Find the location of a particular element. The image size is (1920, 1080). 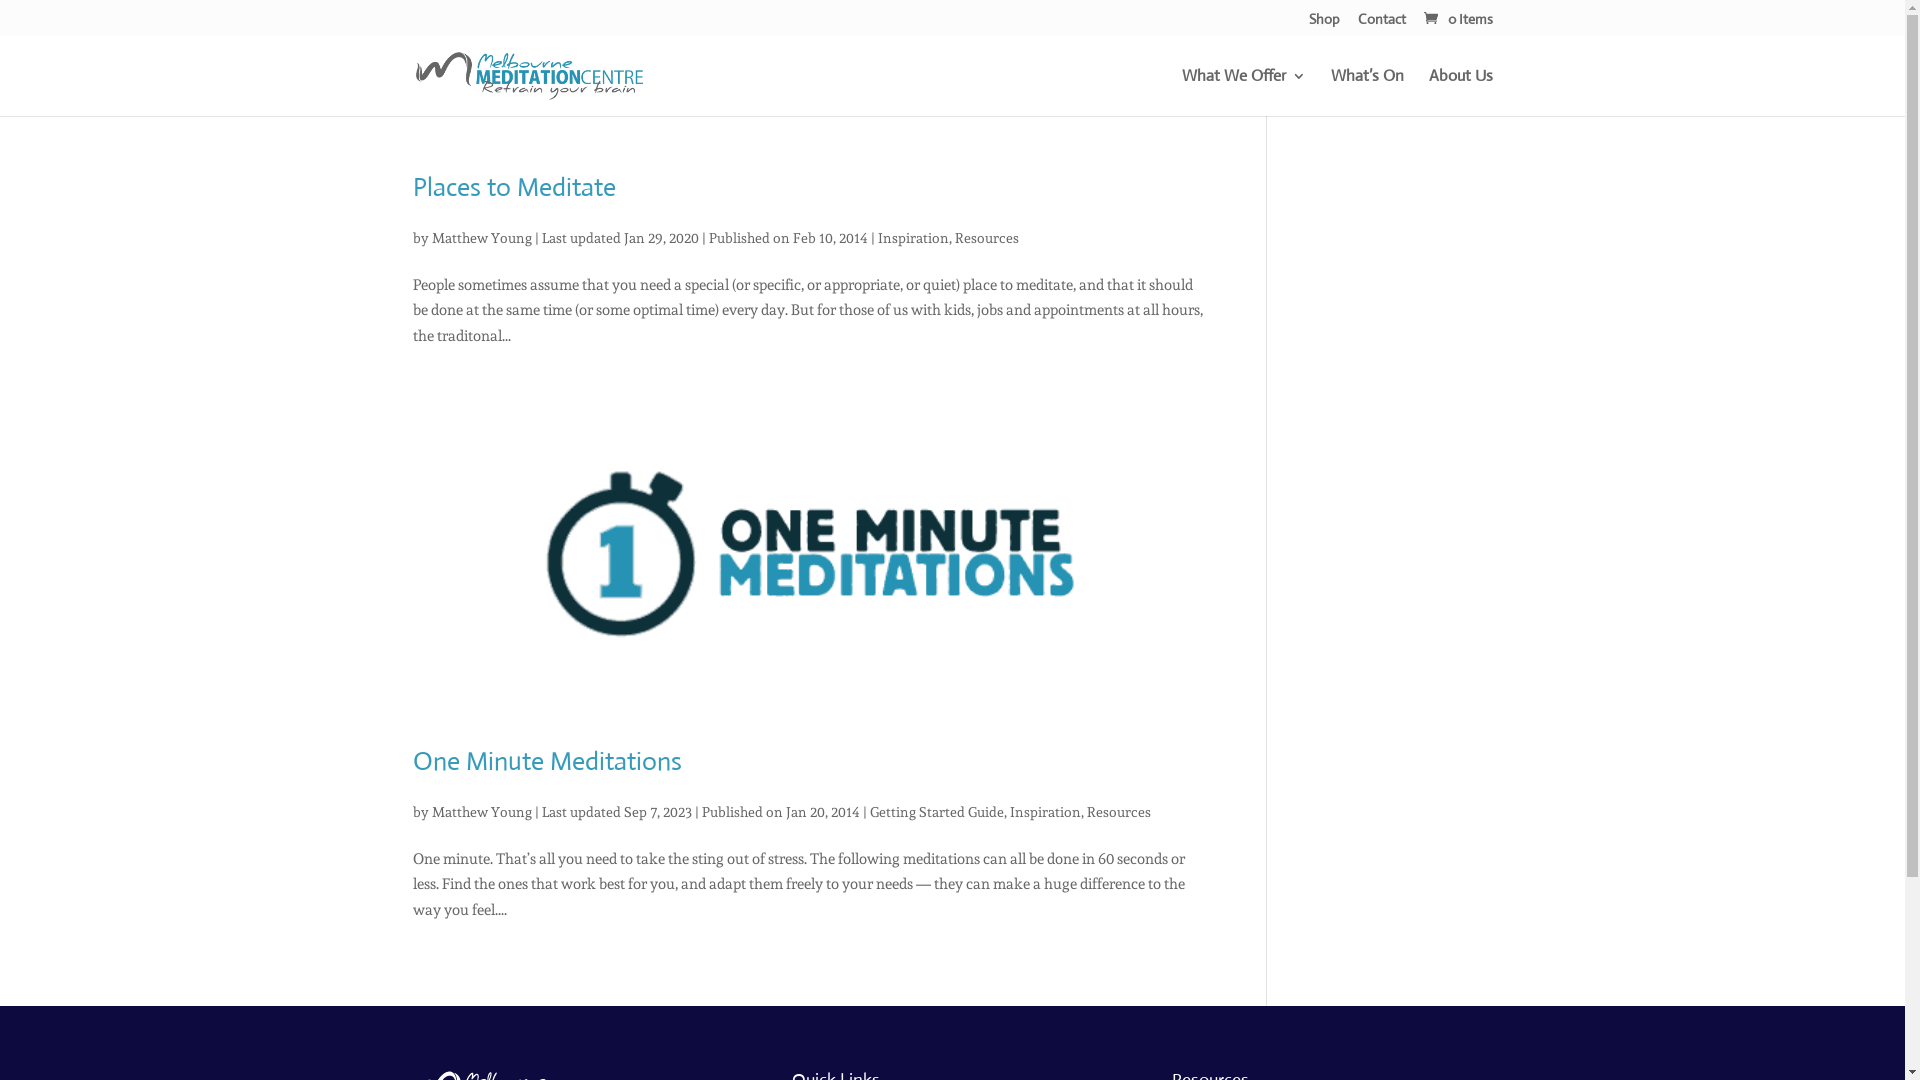

About Us is located at coordinates (1460, 92).